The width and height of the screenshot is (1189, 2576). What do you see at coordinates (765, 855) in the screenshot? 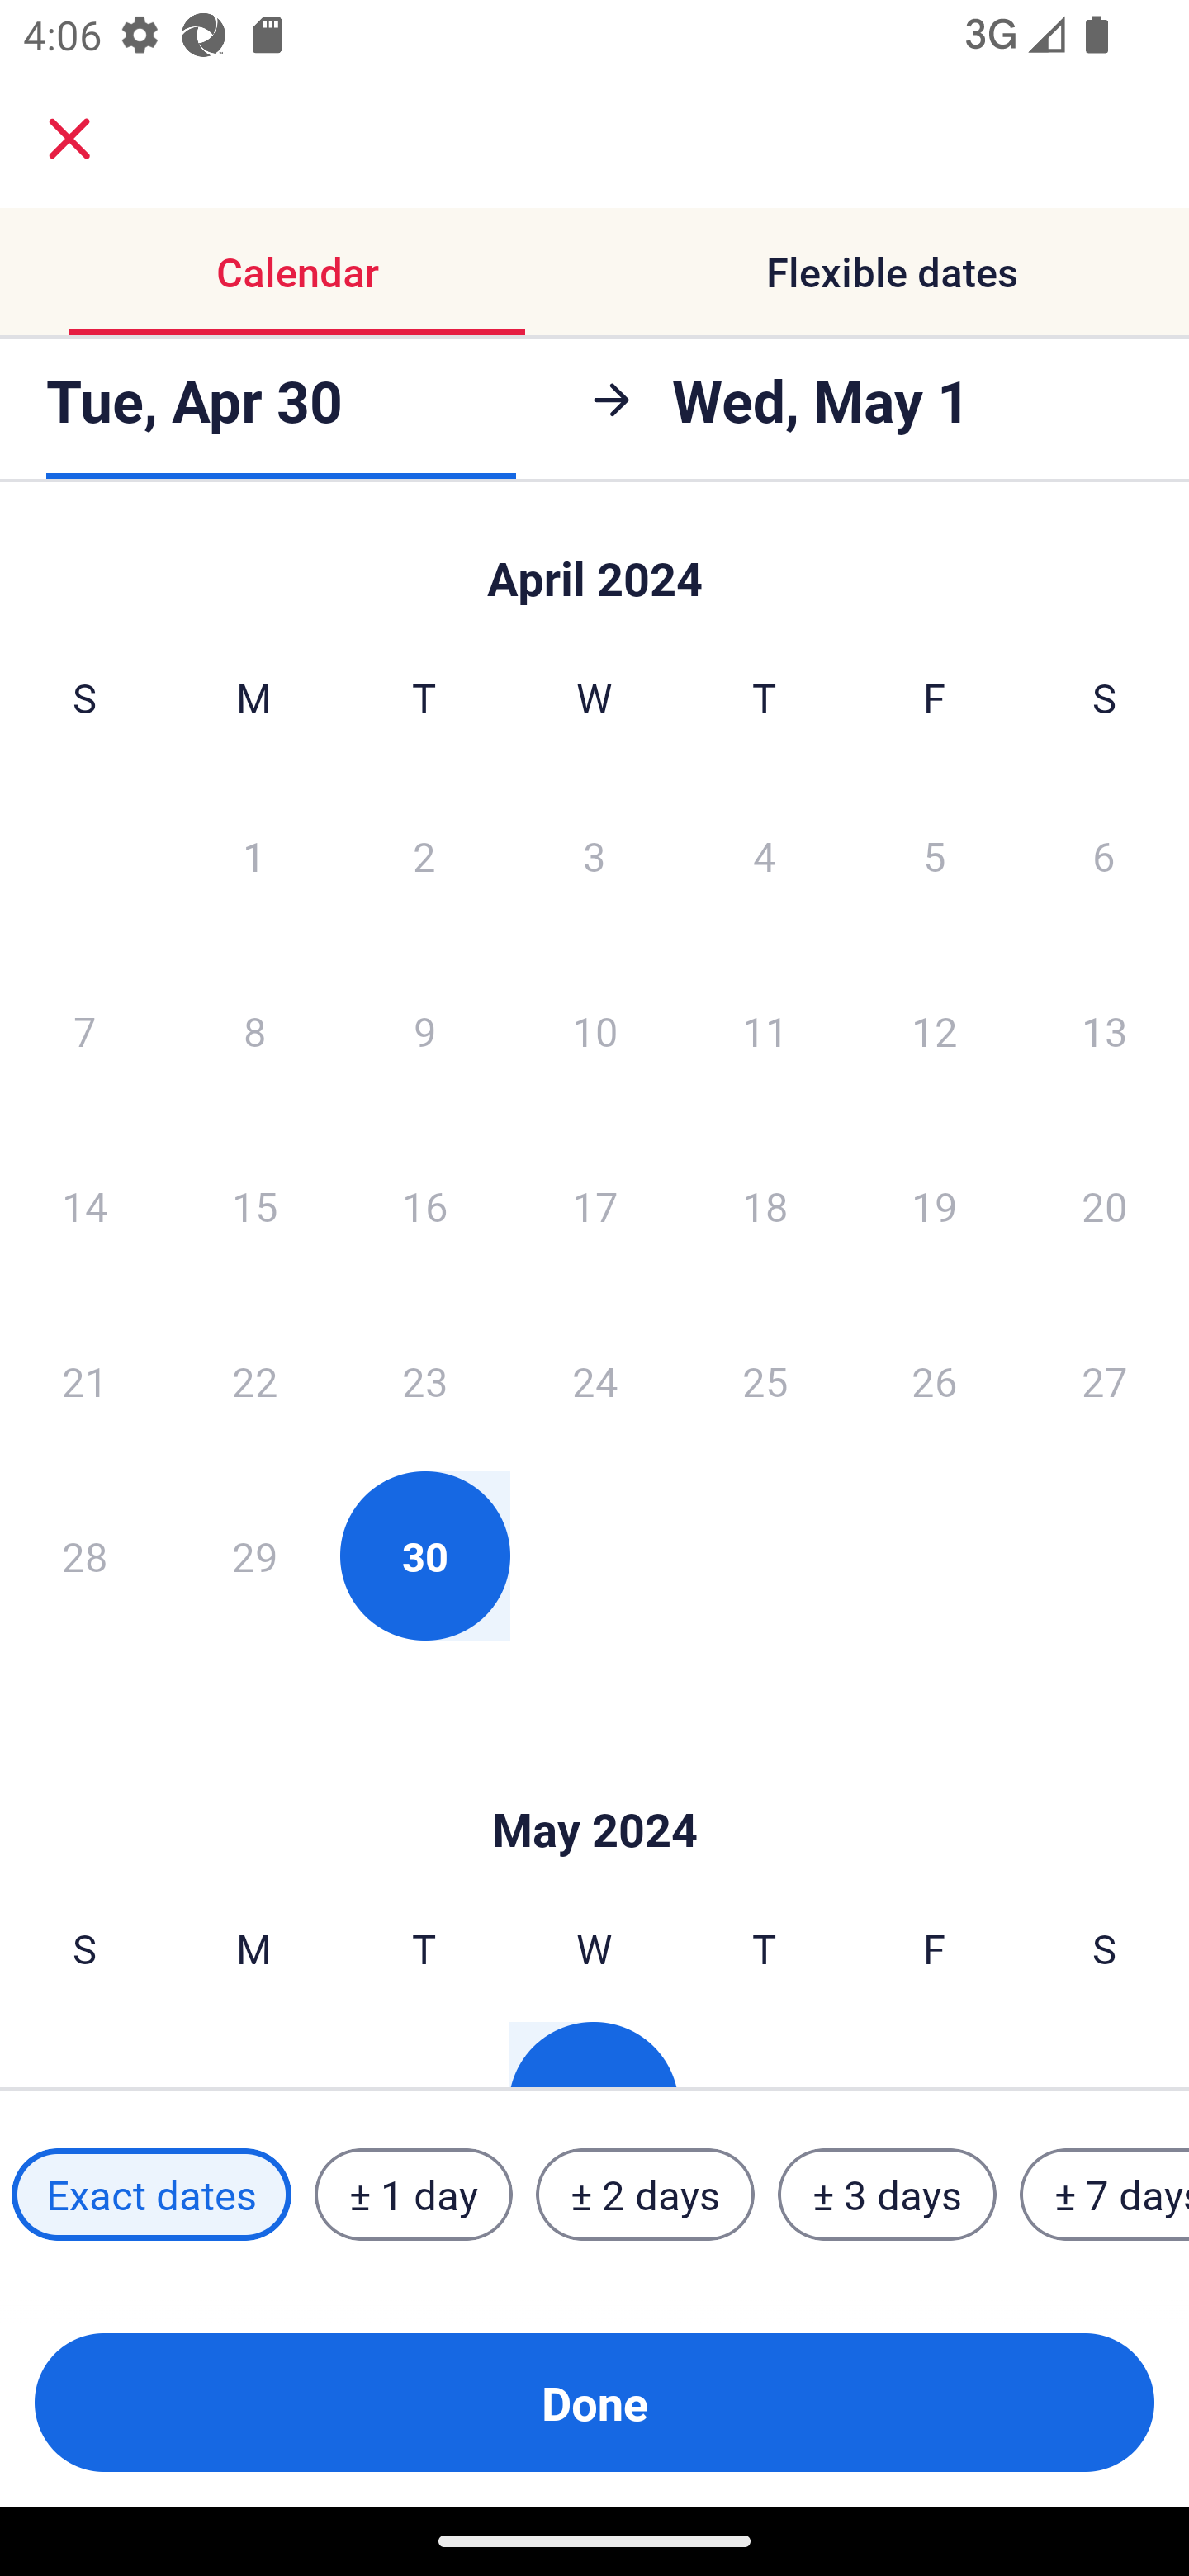
I see `4 Thursday, April 4, 2024` at bounding box center [765, 855].